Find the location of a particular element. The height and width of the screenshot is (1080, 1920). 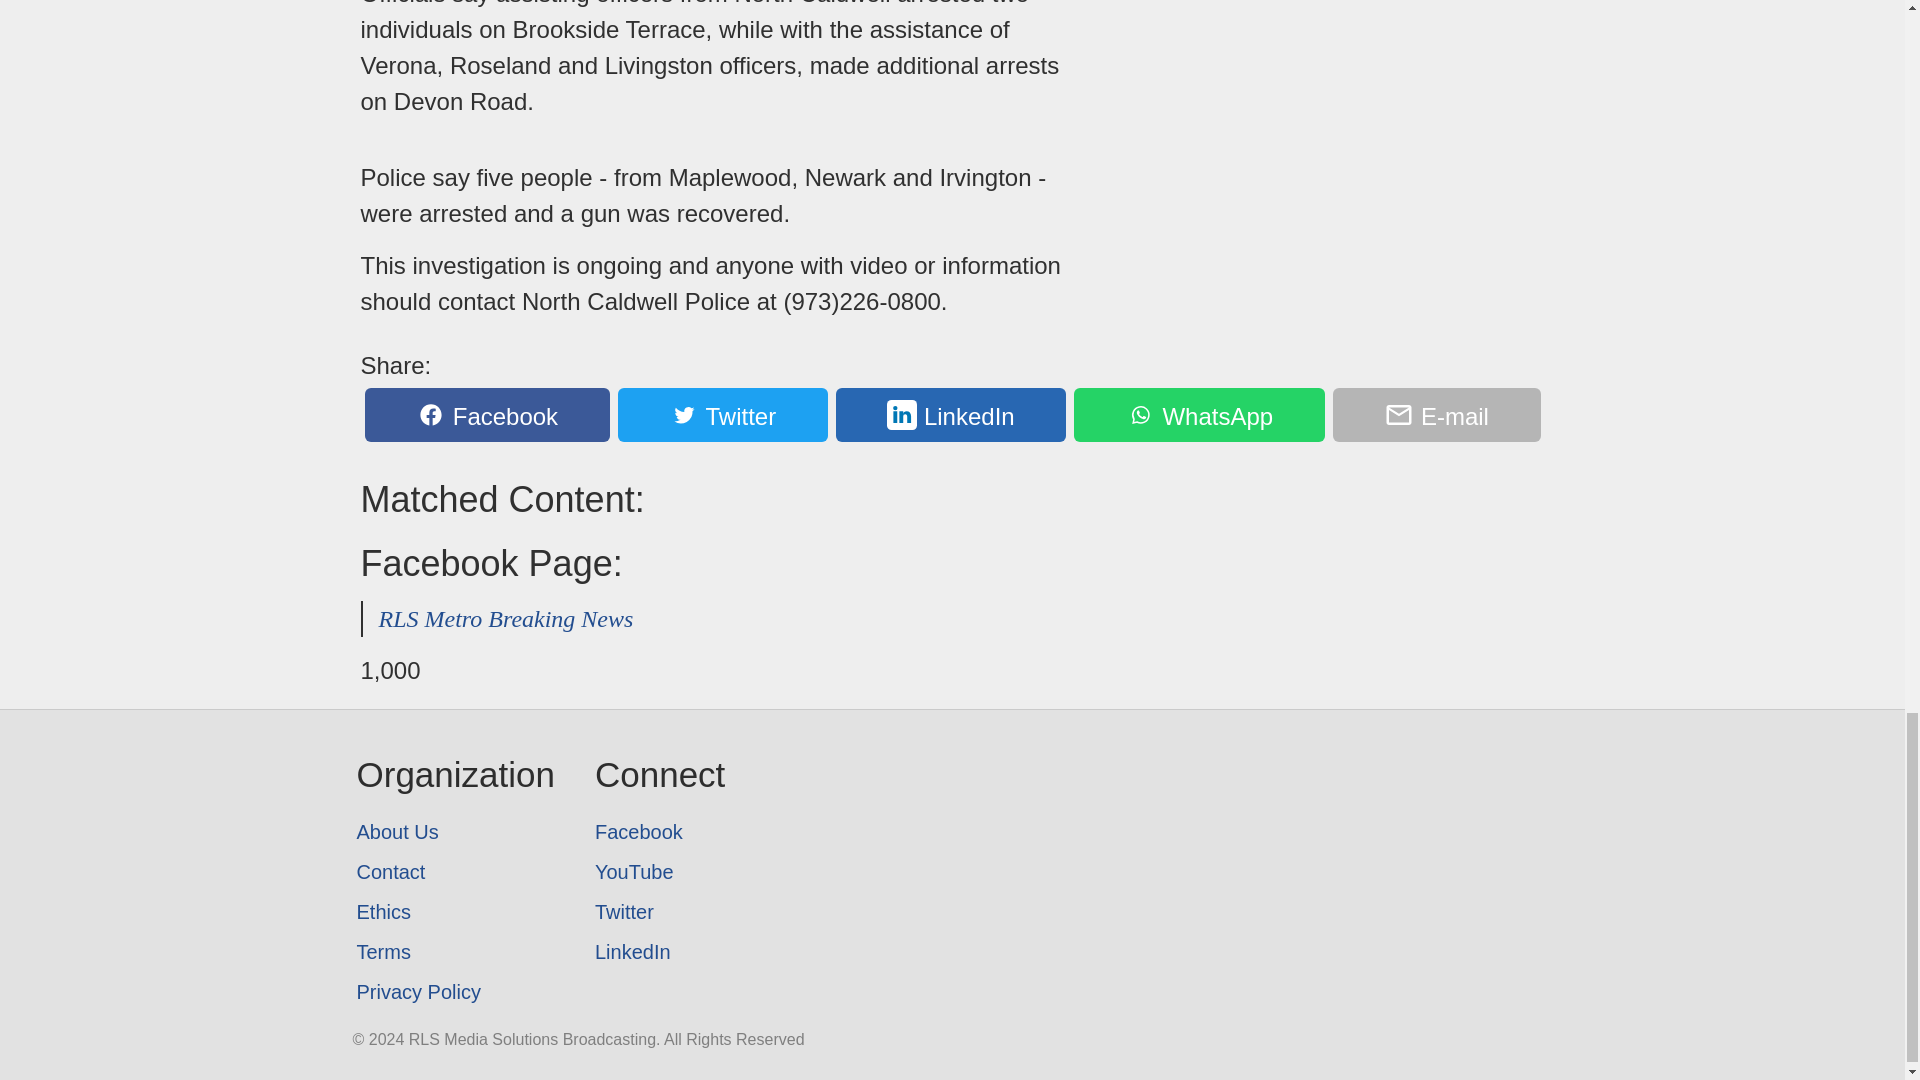

Ethics is located at coordinates (454, 912).